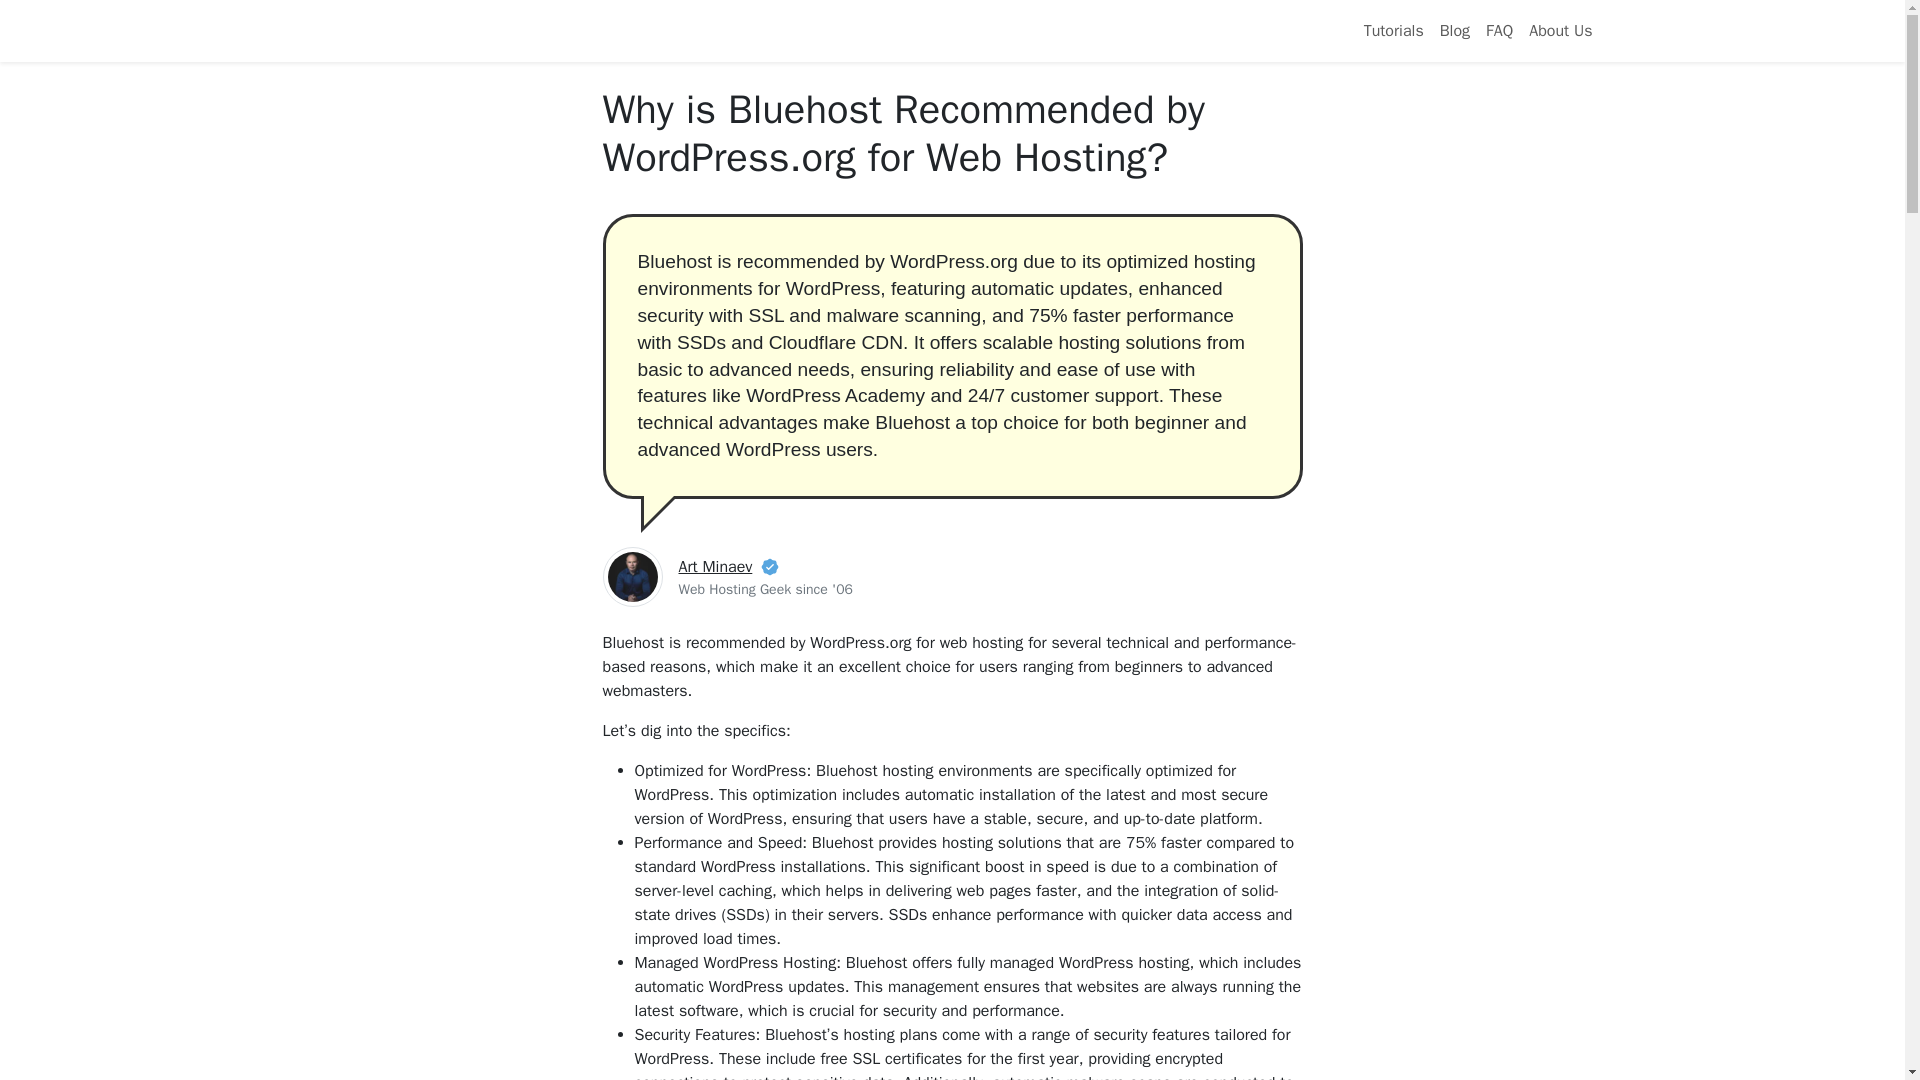  What do you see at coordinates (1394, 30) in the screenshot?
I see `Tutorials` at bounding box center [1394, 30].